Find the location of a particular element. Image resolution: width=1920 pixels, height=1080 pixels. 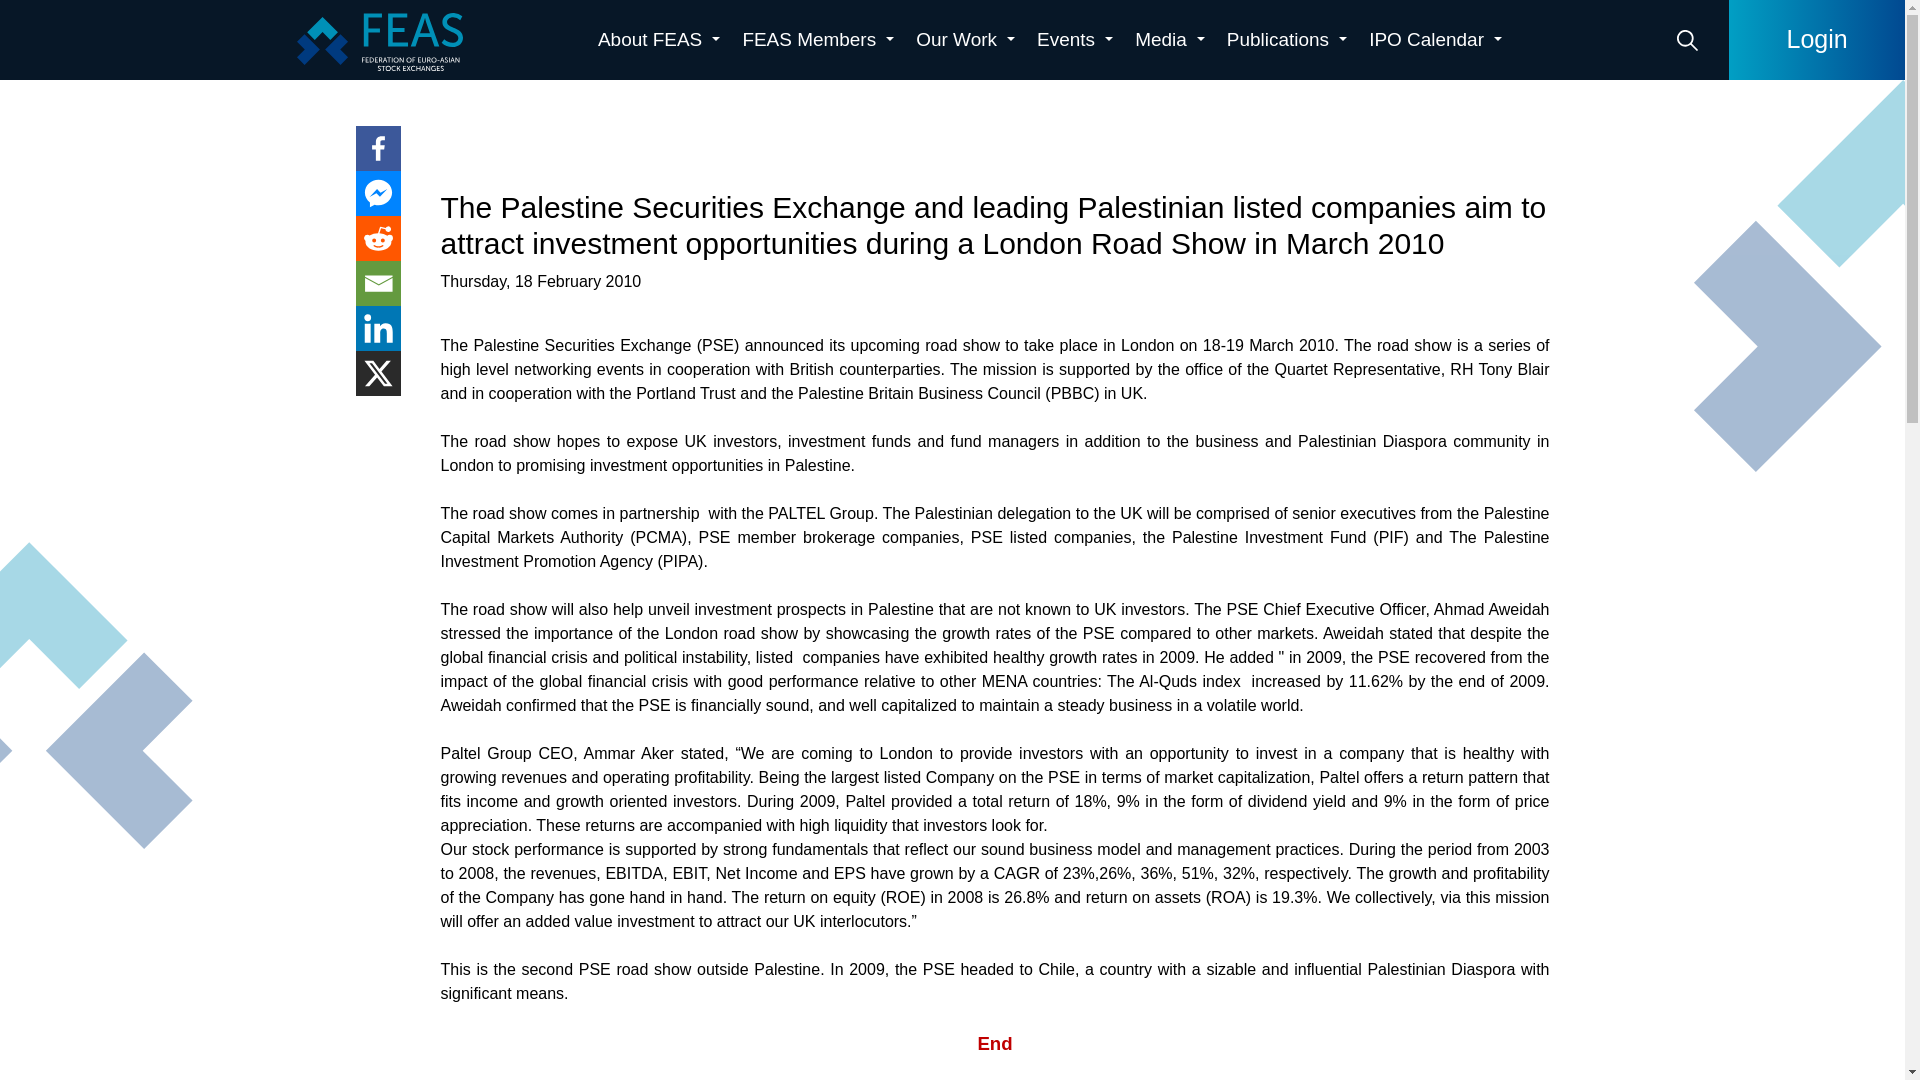

X is located at coordinates (378, 374).